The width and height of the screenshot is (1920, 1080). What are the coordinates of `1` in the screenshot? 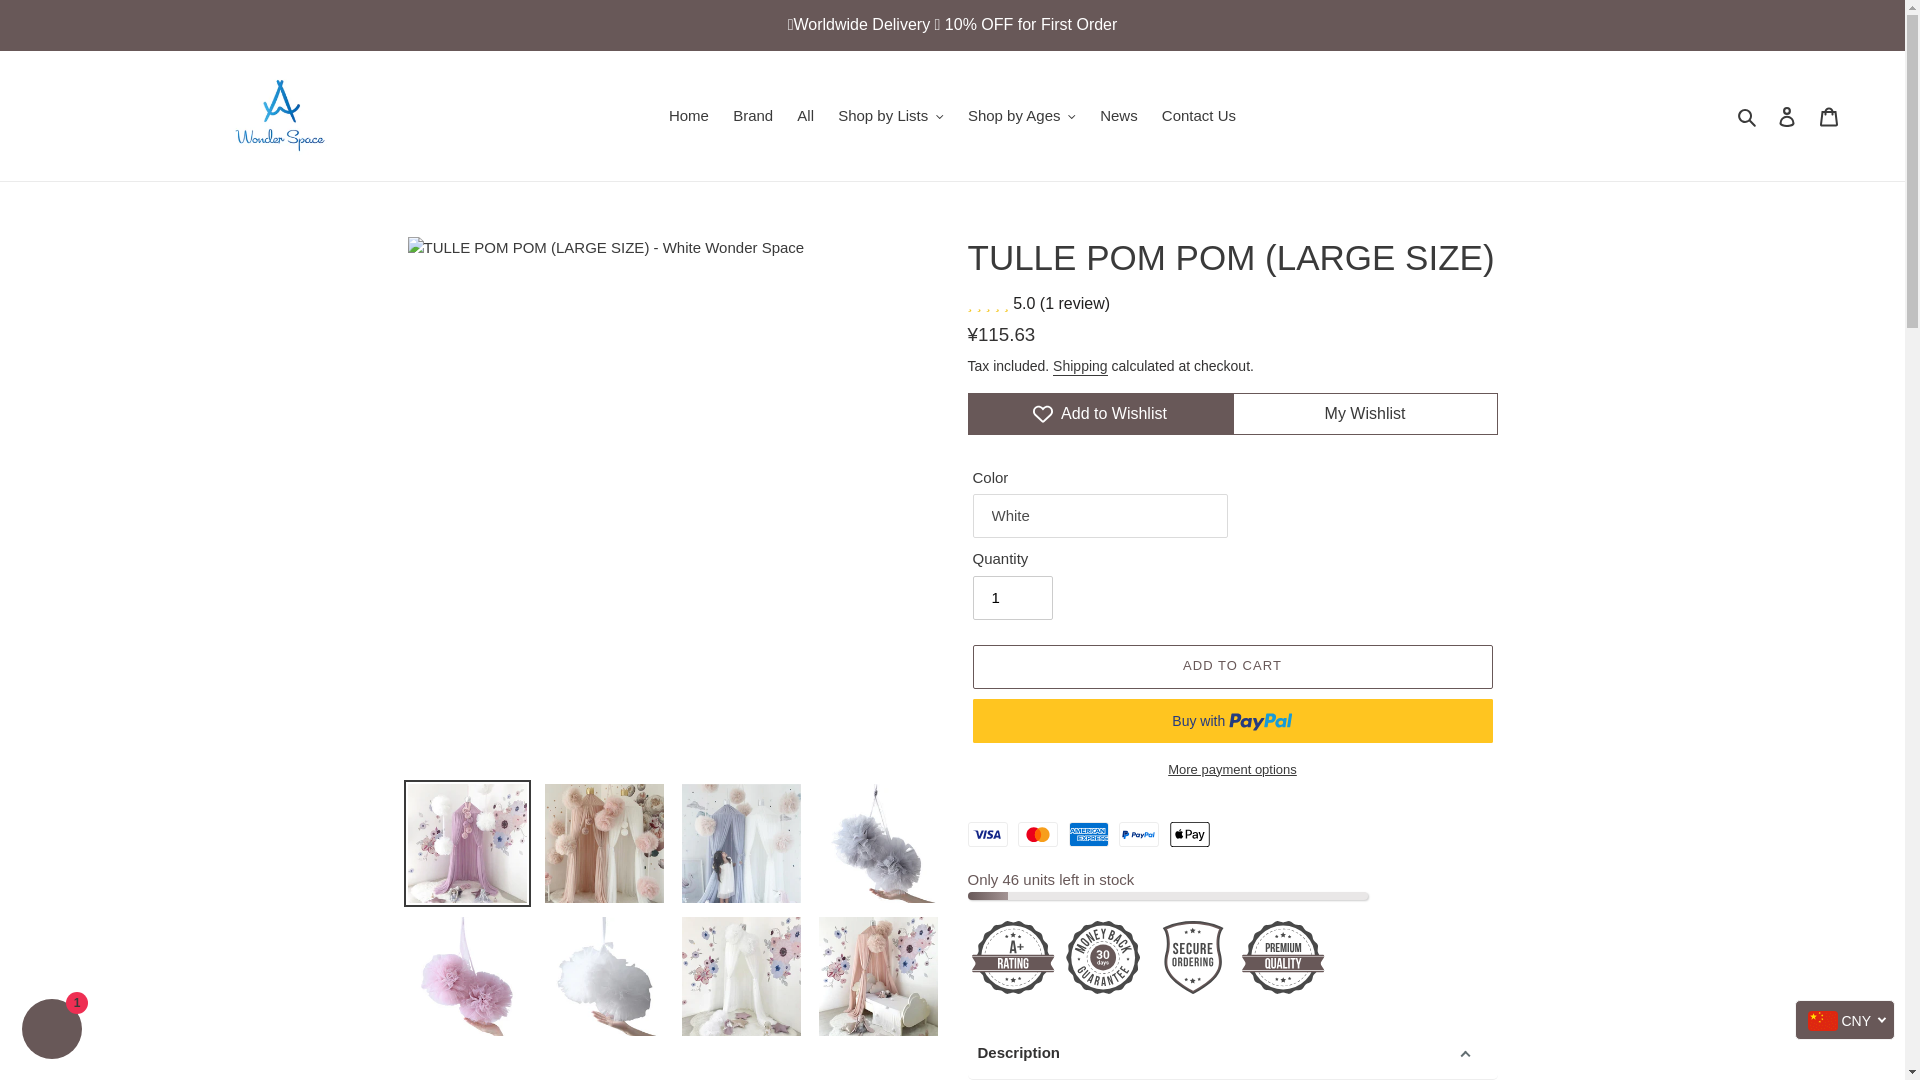 It's located at (1012, 597).